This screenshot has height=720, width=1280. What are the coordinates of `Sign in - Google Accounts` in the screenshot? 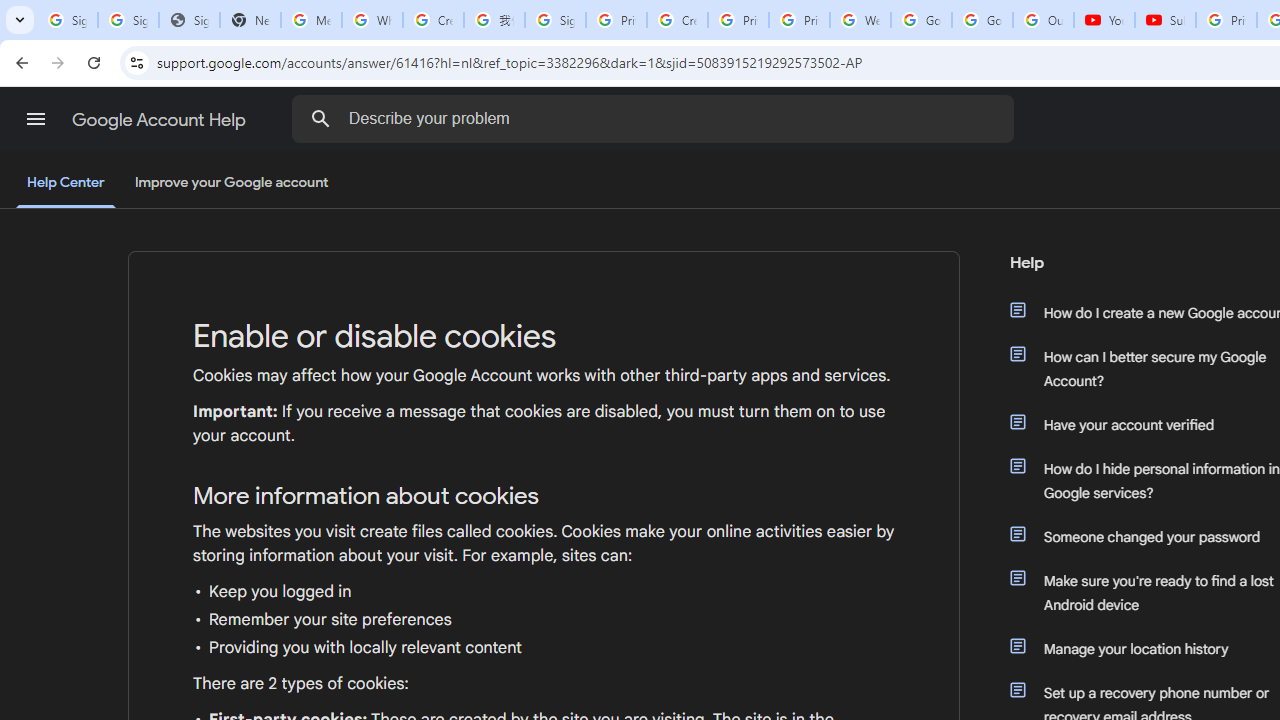 It's located at (128, 20).